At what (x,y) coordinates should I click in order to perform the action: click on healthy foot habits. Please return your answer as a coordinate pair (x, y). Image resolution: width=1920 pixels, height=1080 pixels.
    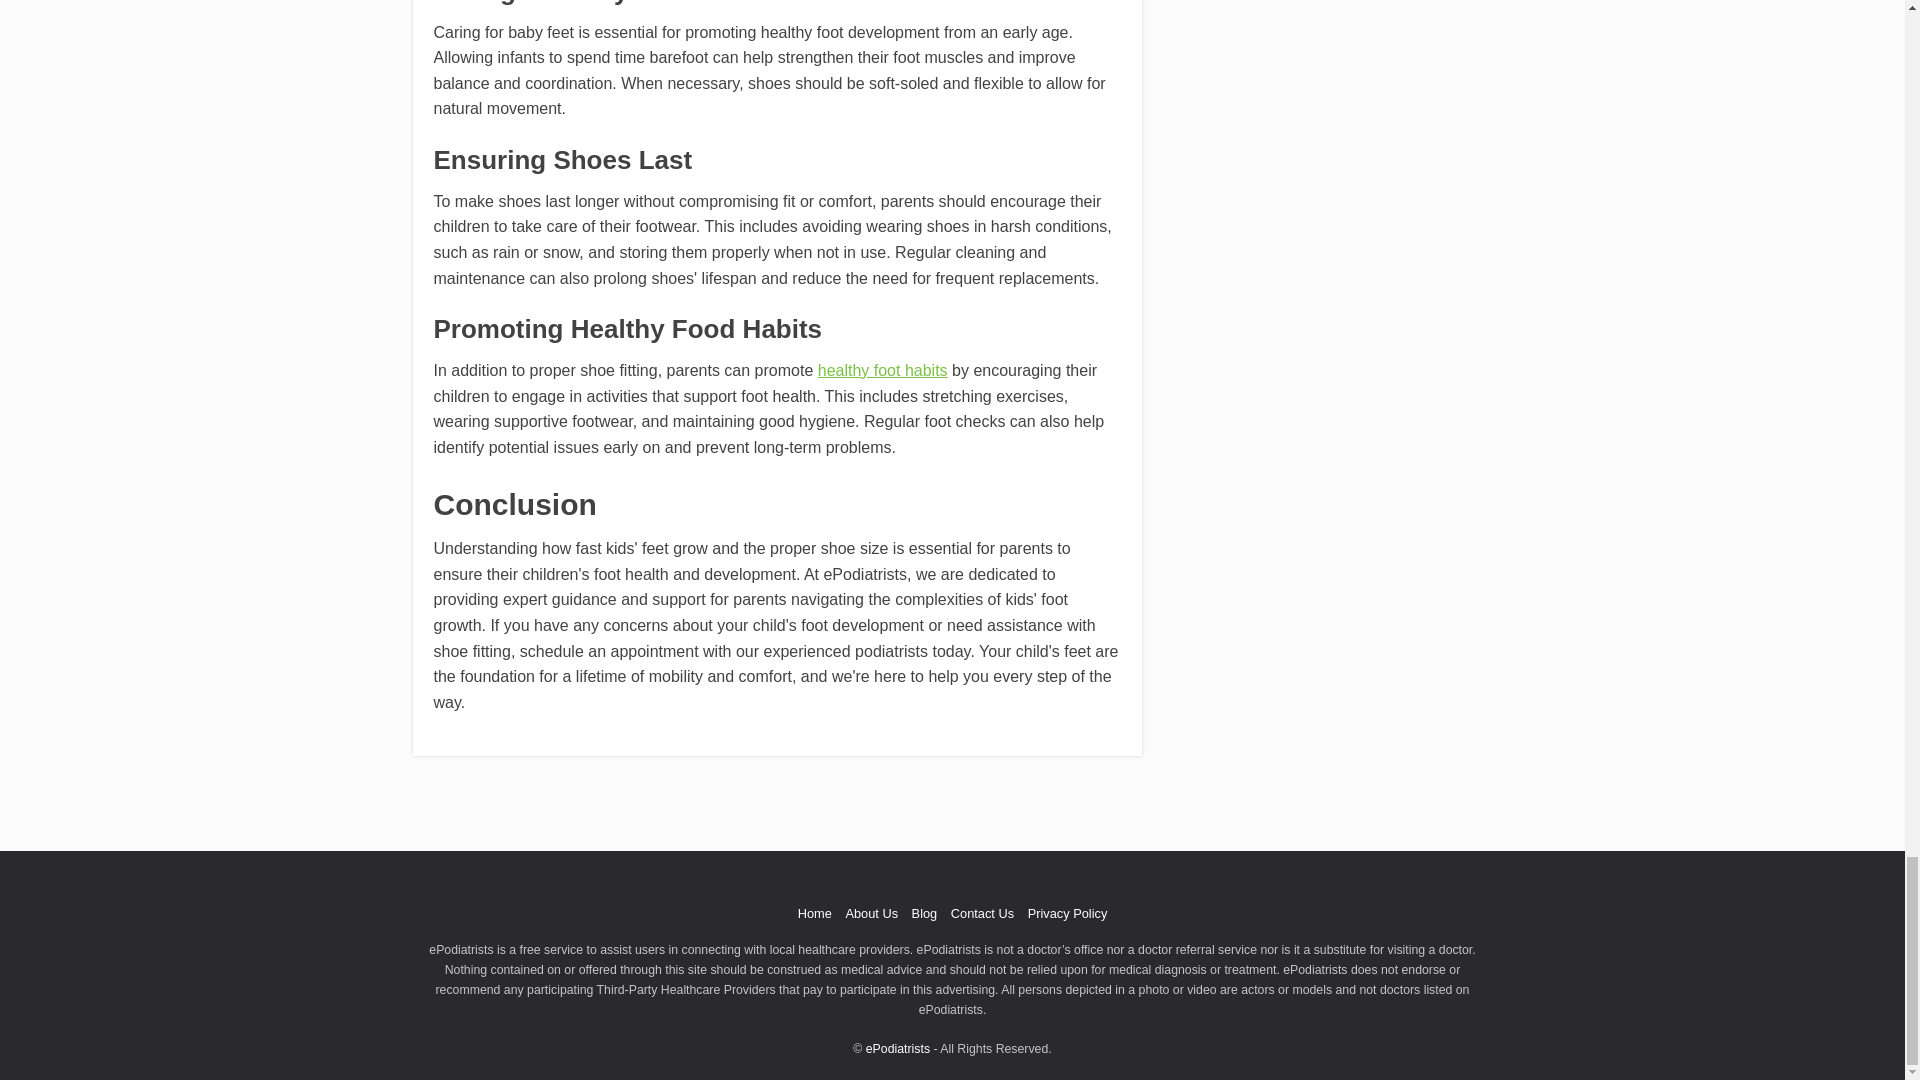
    Looking at the image, I should click on (882, 370).